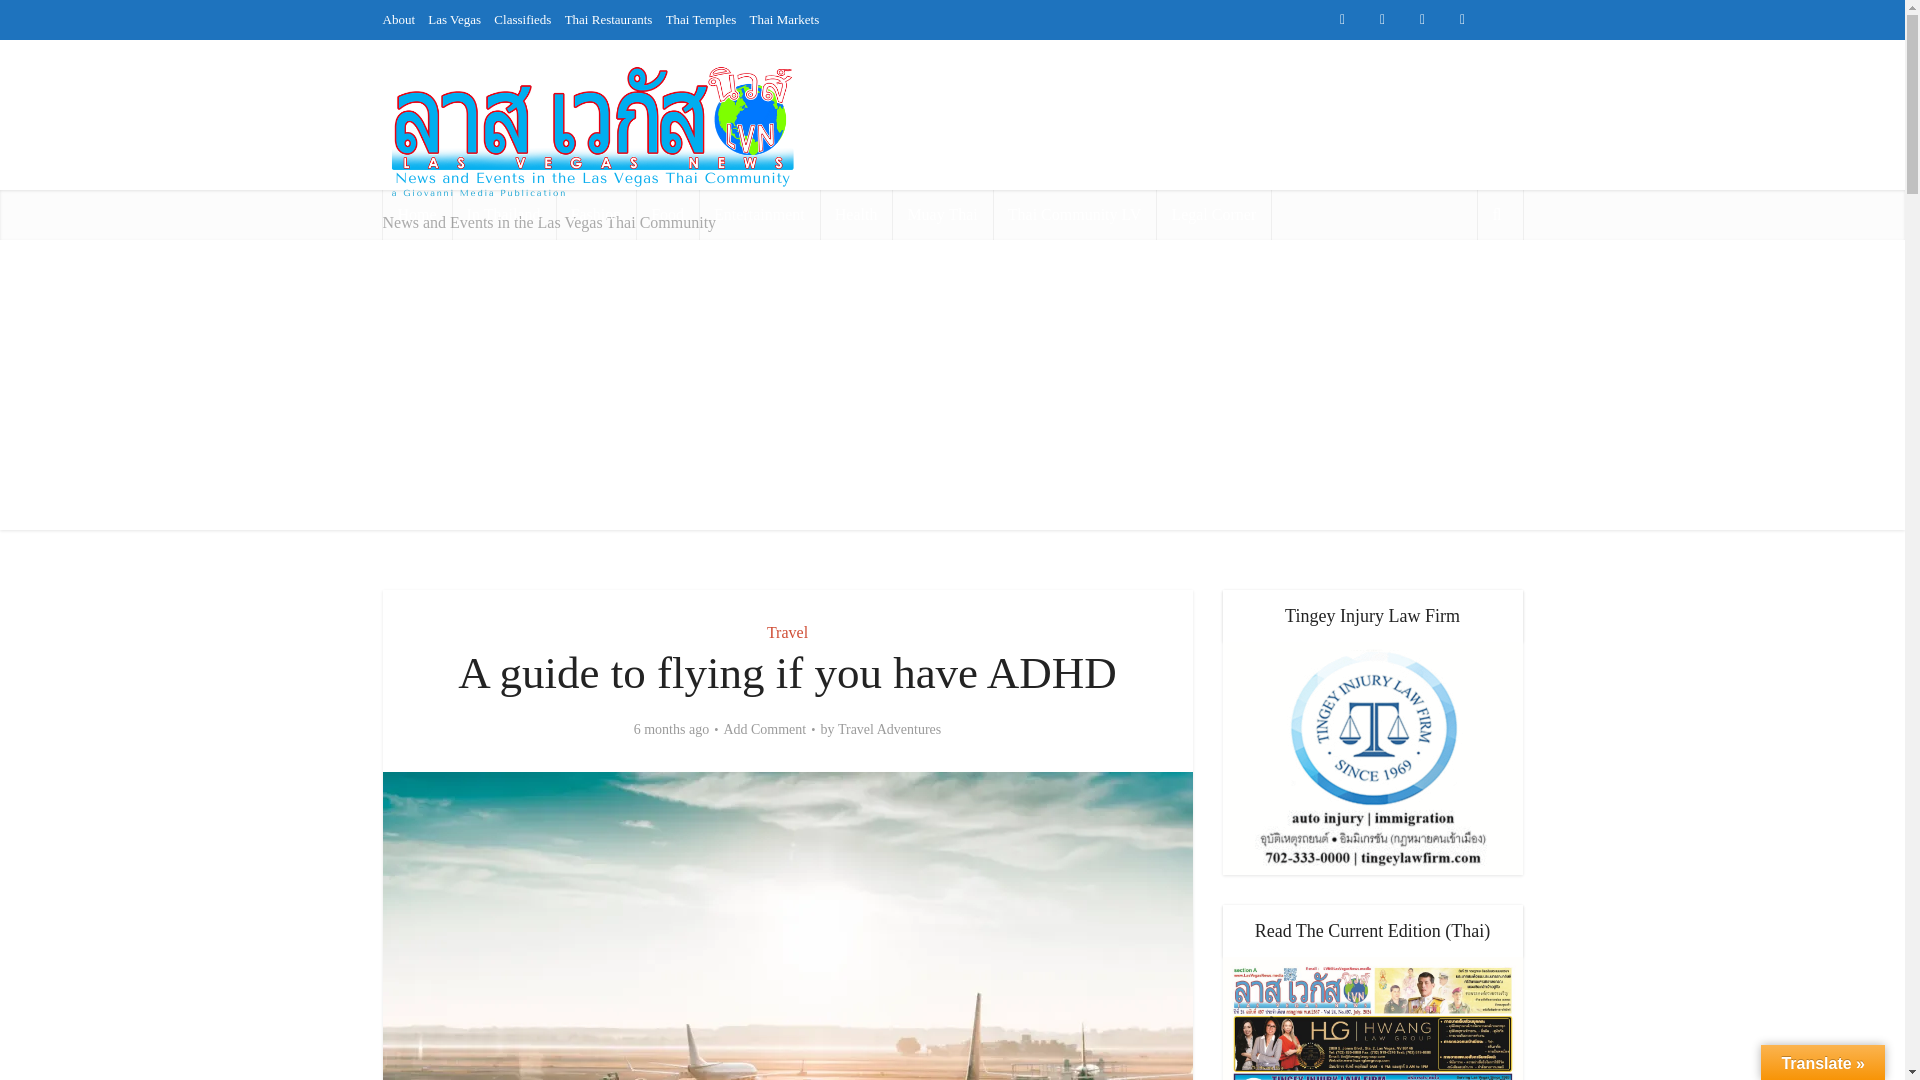  I want to click on Thai Temples, so click(702, 19).